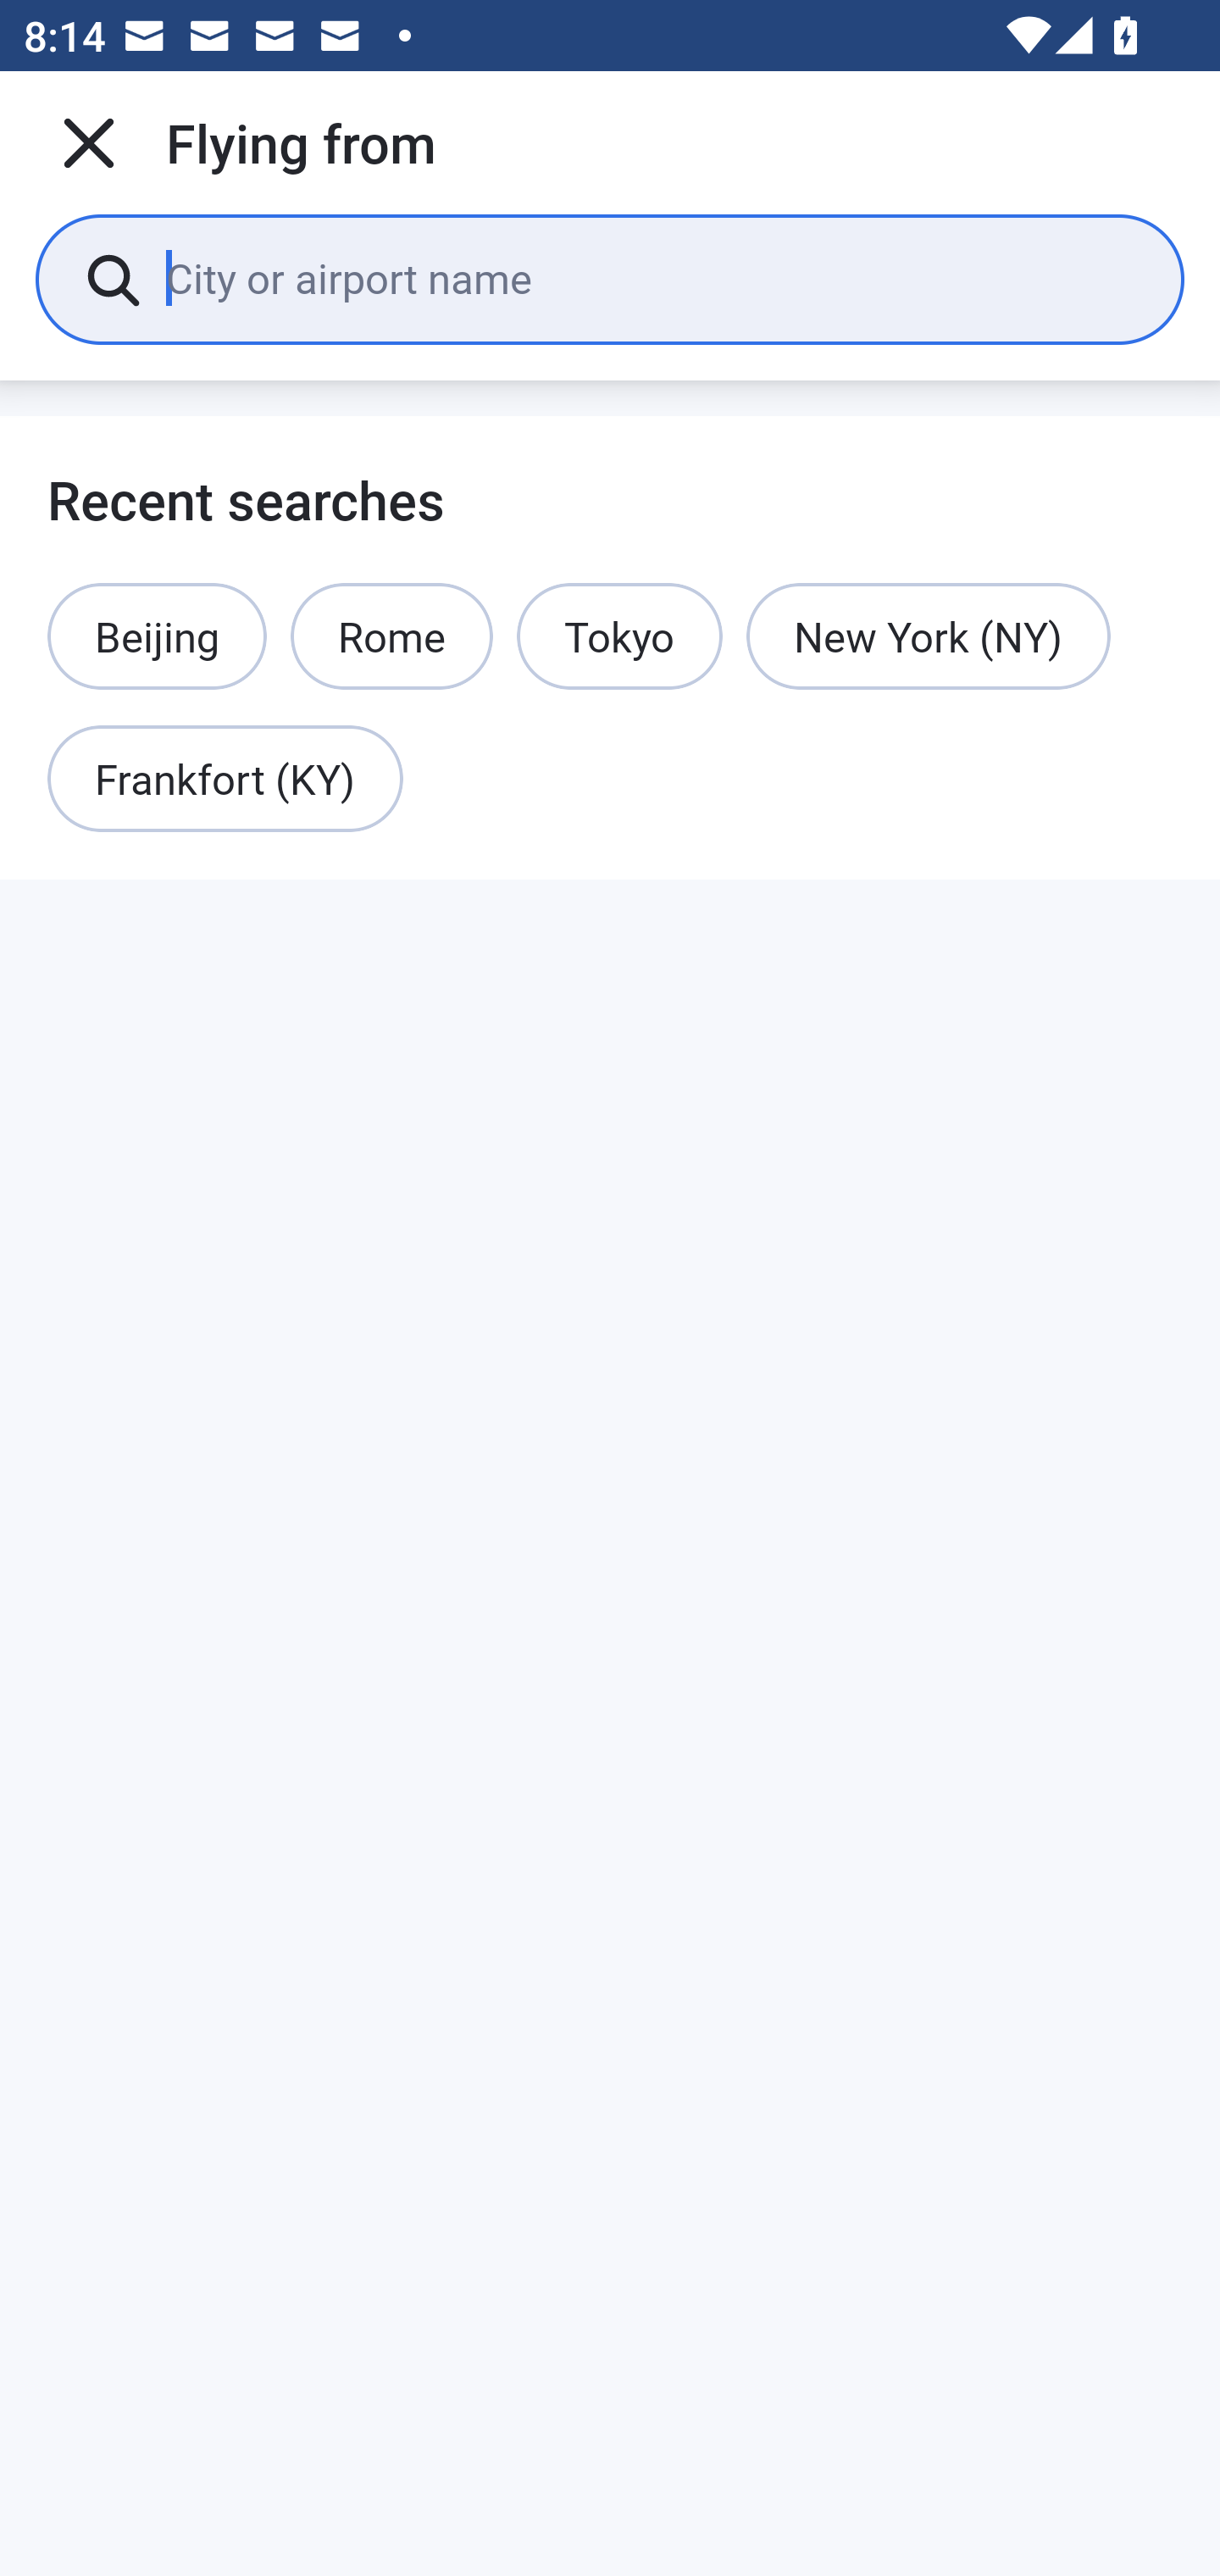 The image size is (1220, 2576). I want to click on Beijing, so click(158, 636).